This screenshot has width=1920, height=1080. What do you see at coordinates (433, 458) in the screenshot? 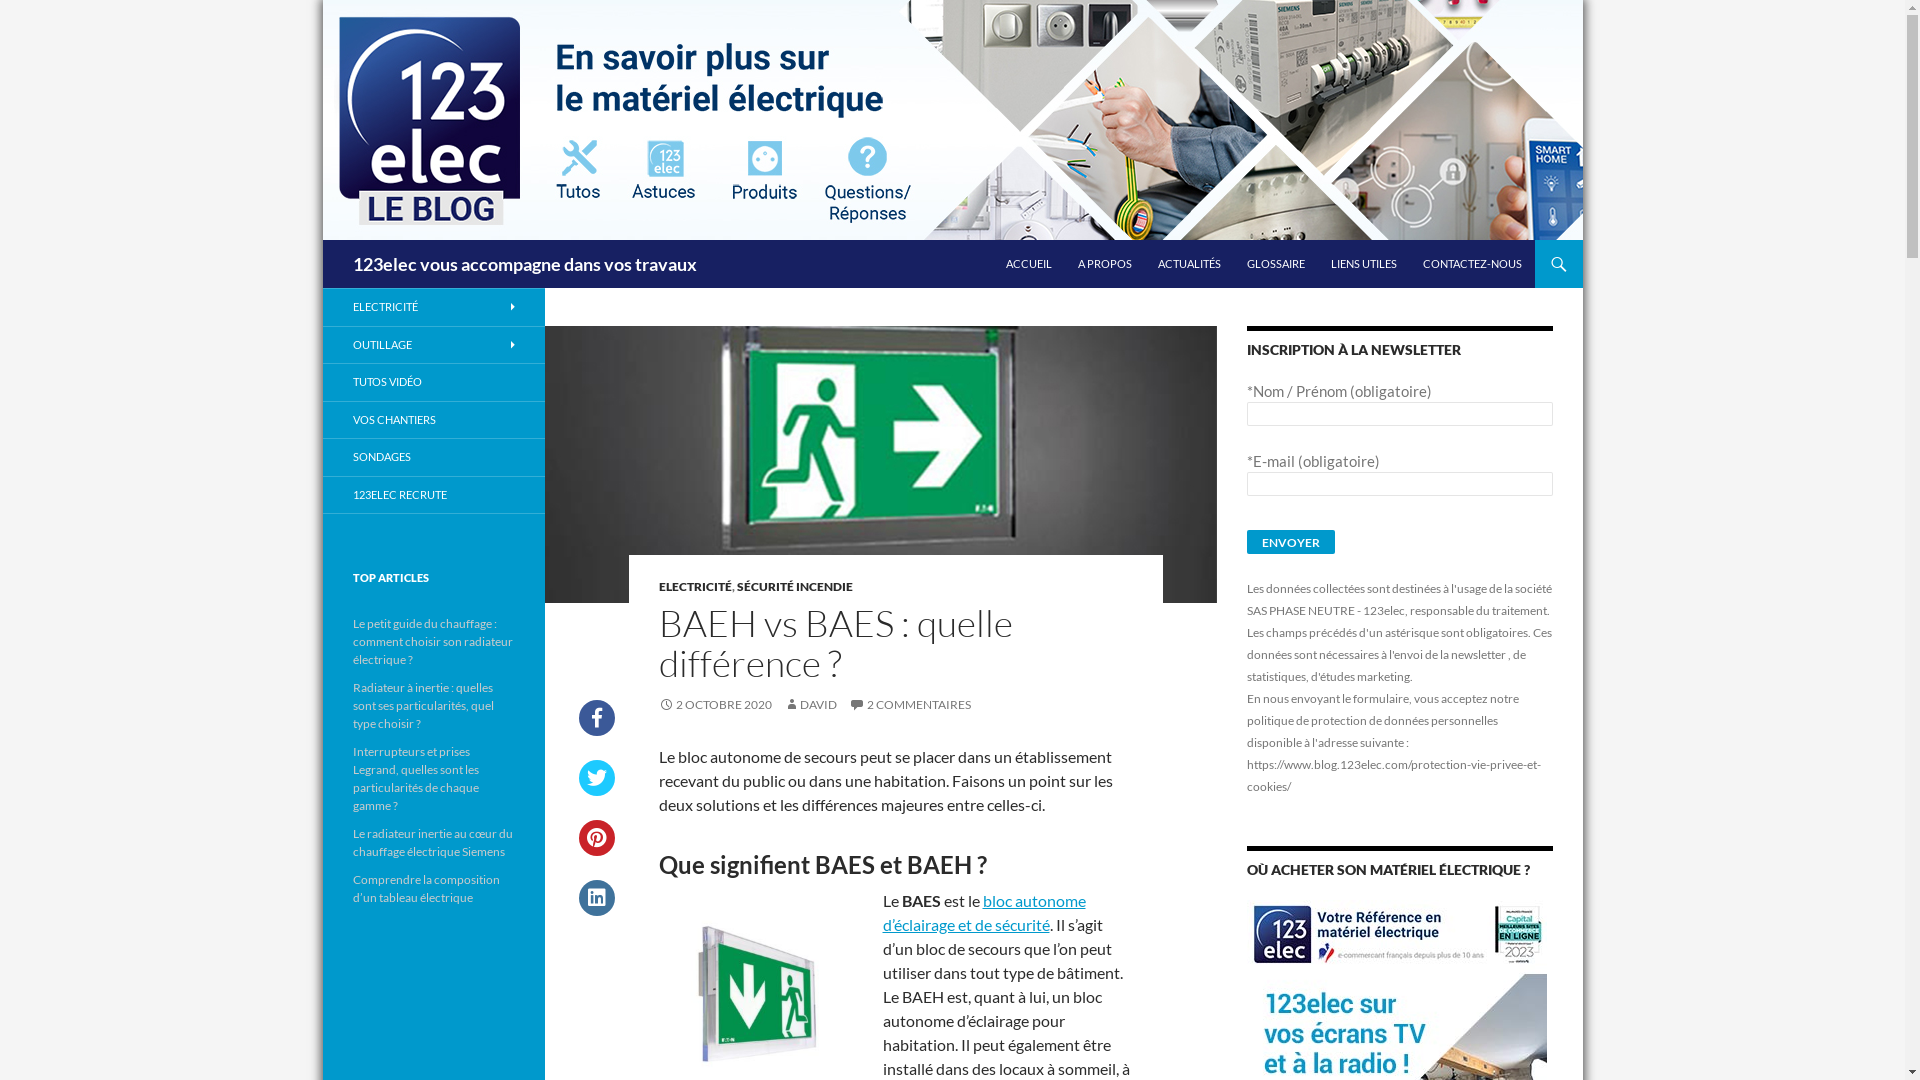
I see `SONDAGES` at bounding box center [433, 458].